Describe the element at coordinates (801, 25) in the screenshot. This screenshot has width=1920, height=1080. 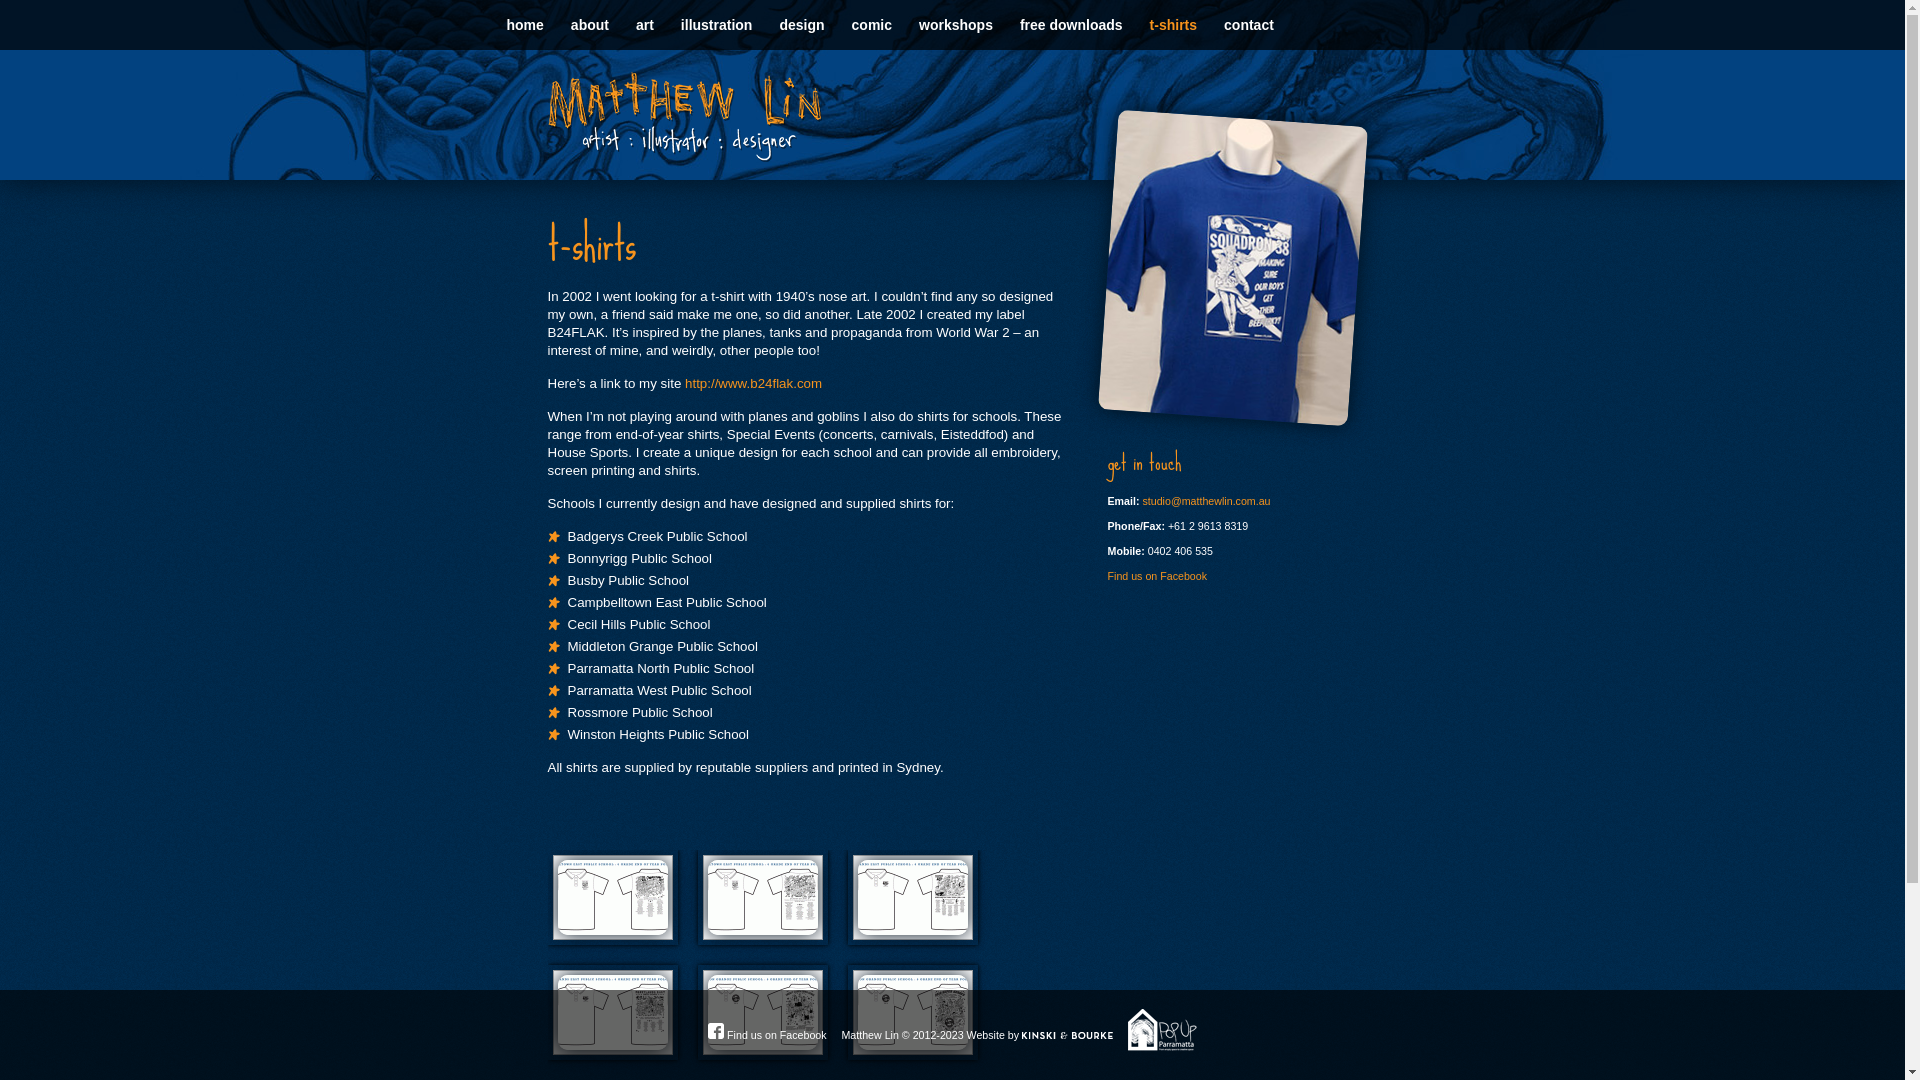
I see `design` at that location.